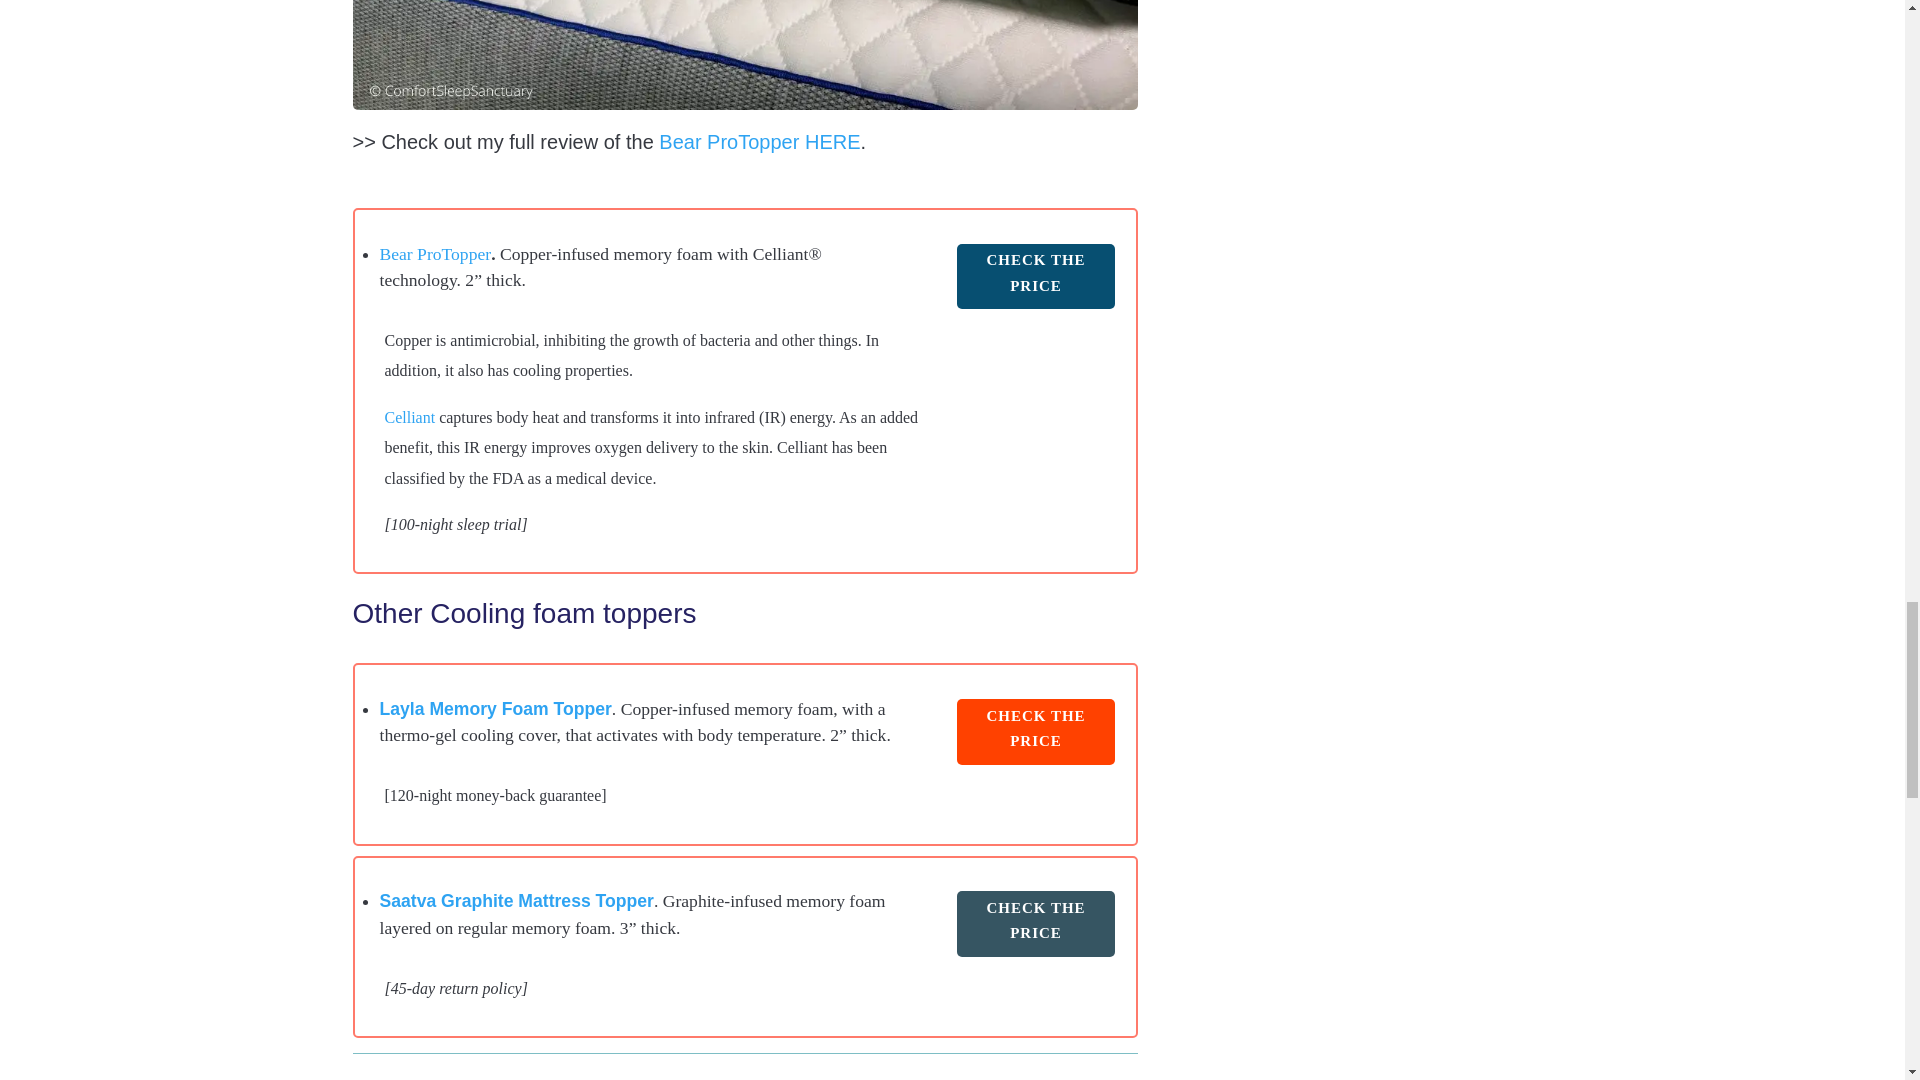 This screenshot has width=1920, height=1080. Describe the element at coordinates (1036, 924) in the screenshot. I see `CHECK THE PRICE` at that location.